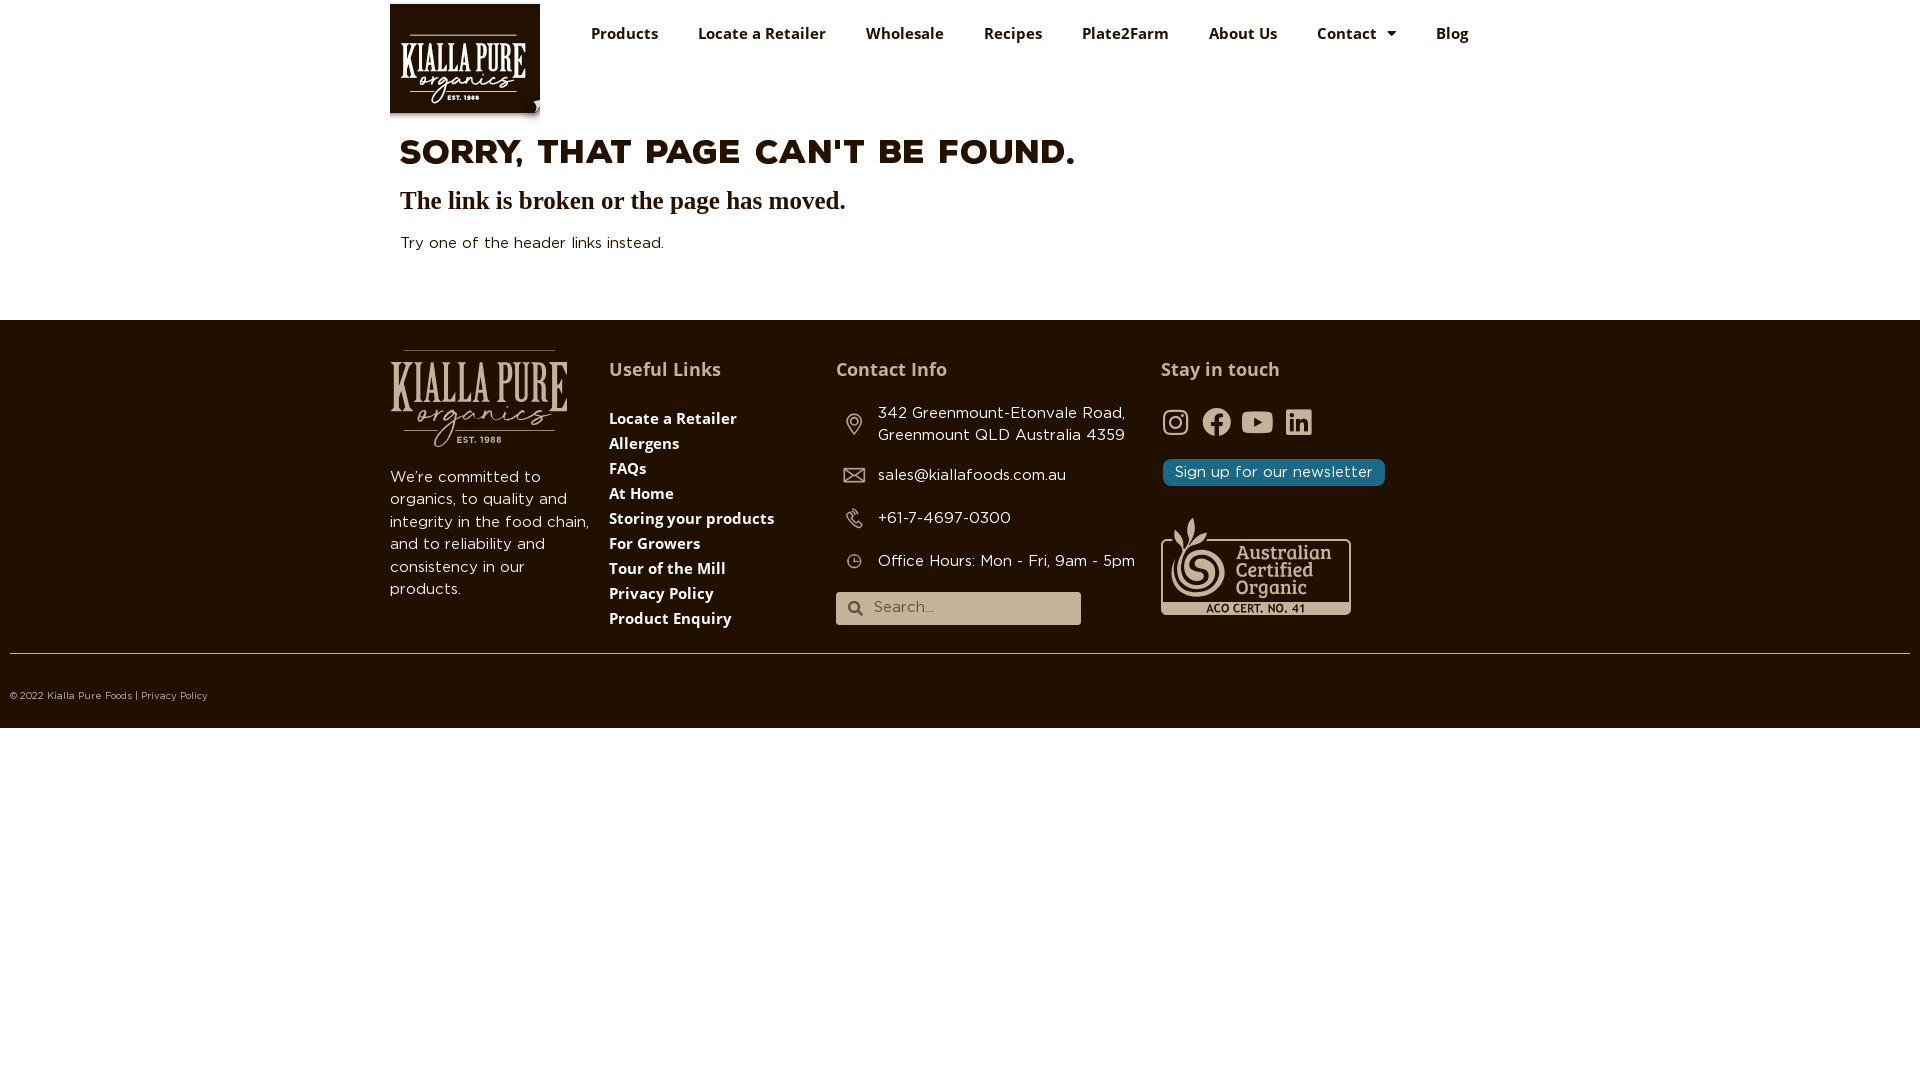  Describe the element at coordinates (989, 476) in the screenshot. I see `sales@kiallafoods.com.au` at that location.